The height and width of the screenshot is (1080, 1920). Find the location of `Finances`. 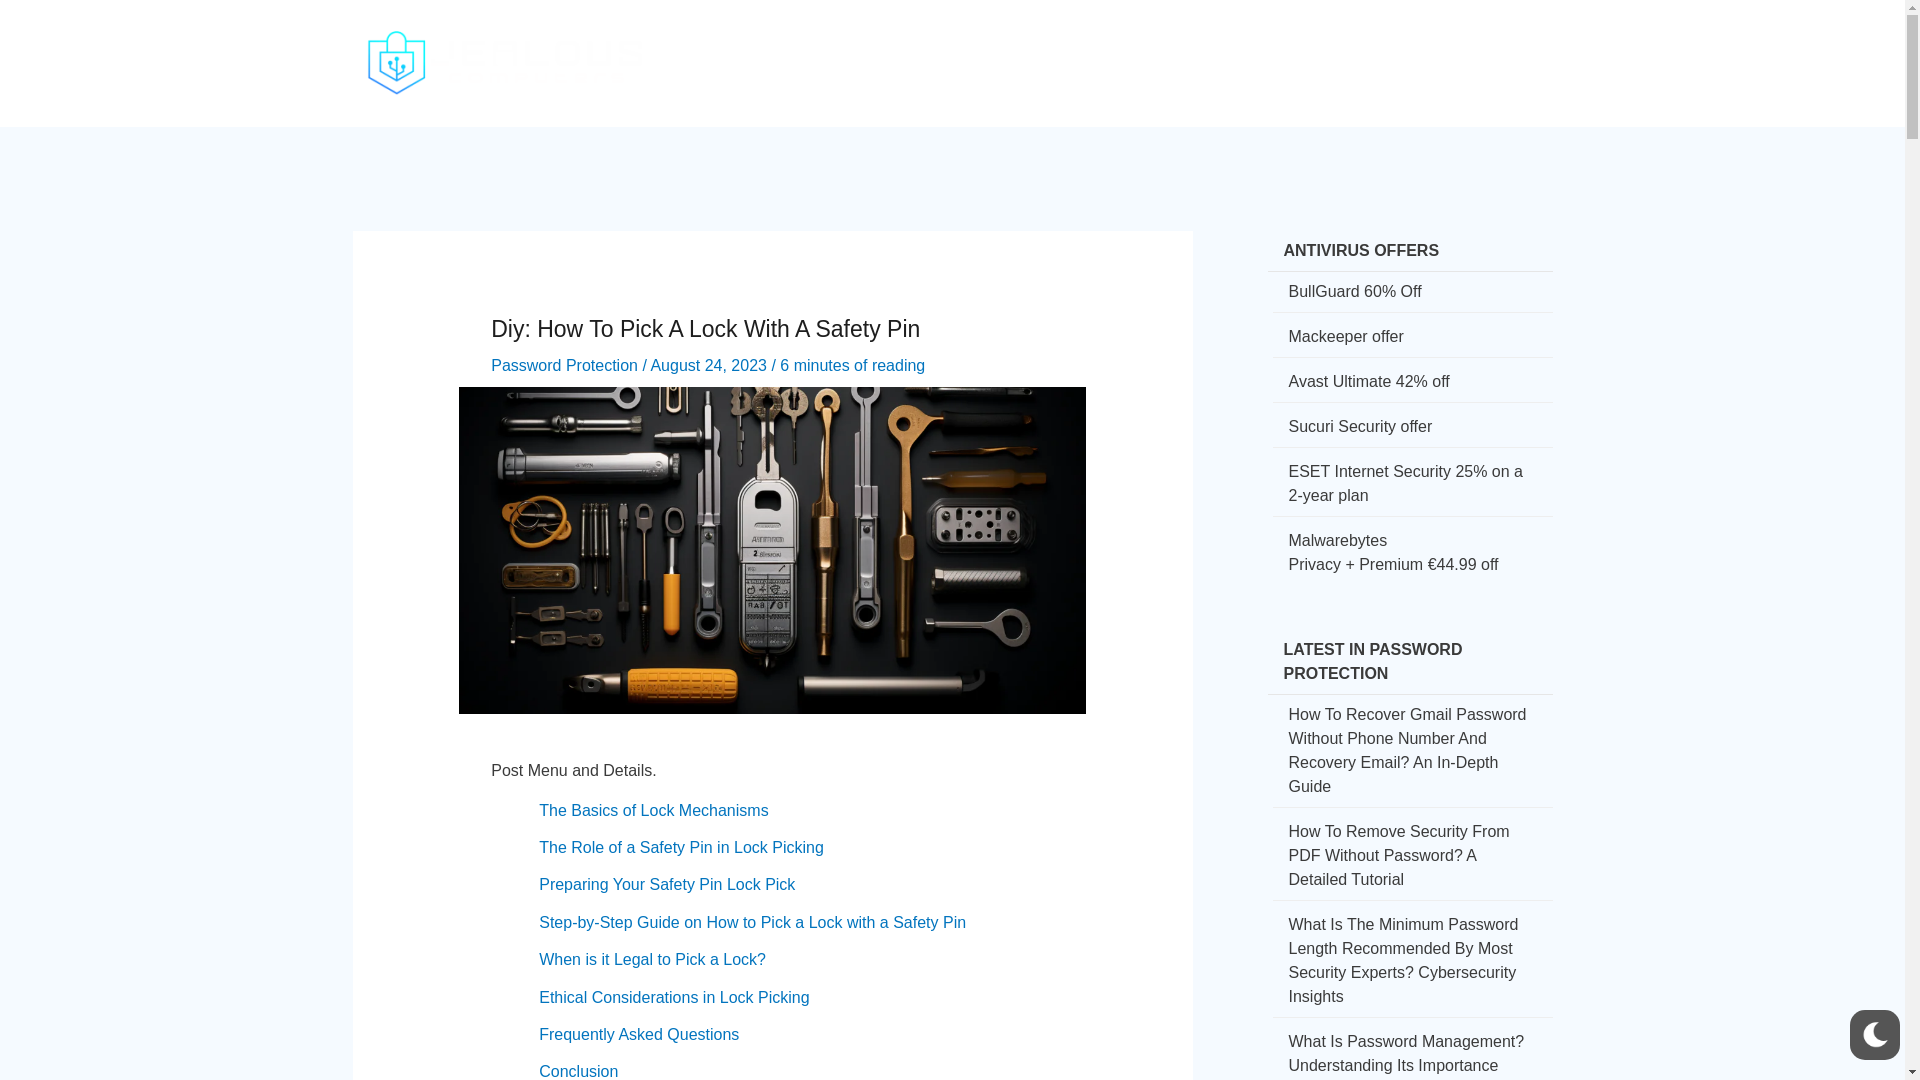

Finances is located at coordinates (1225, 46).